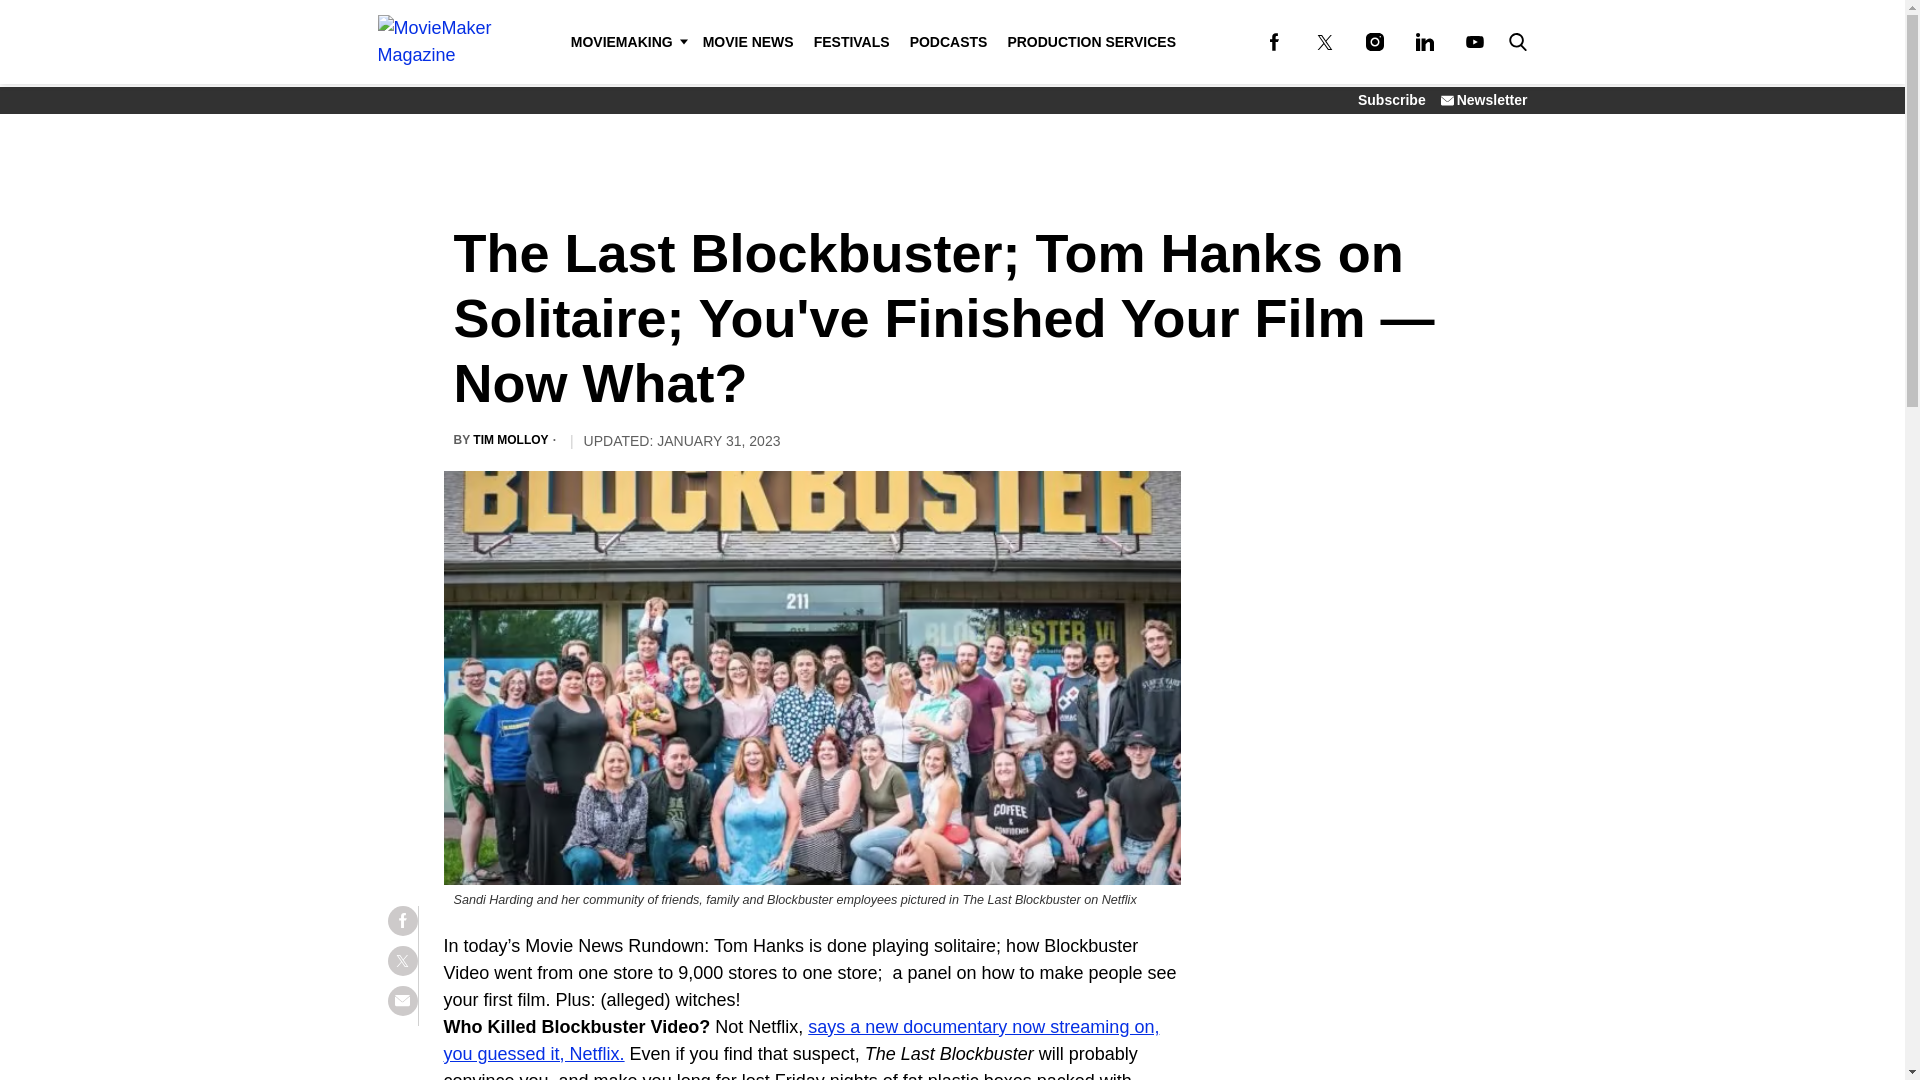 The width and height of the screenshot is (1920, 1080). What do you see at coordinates (510, 440) in the screenshot?
I see `Posts by Tim Molloy` at bounding box center [510, 440].